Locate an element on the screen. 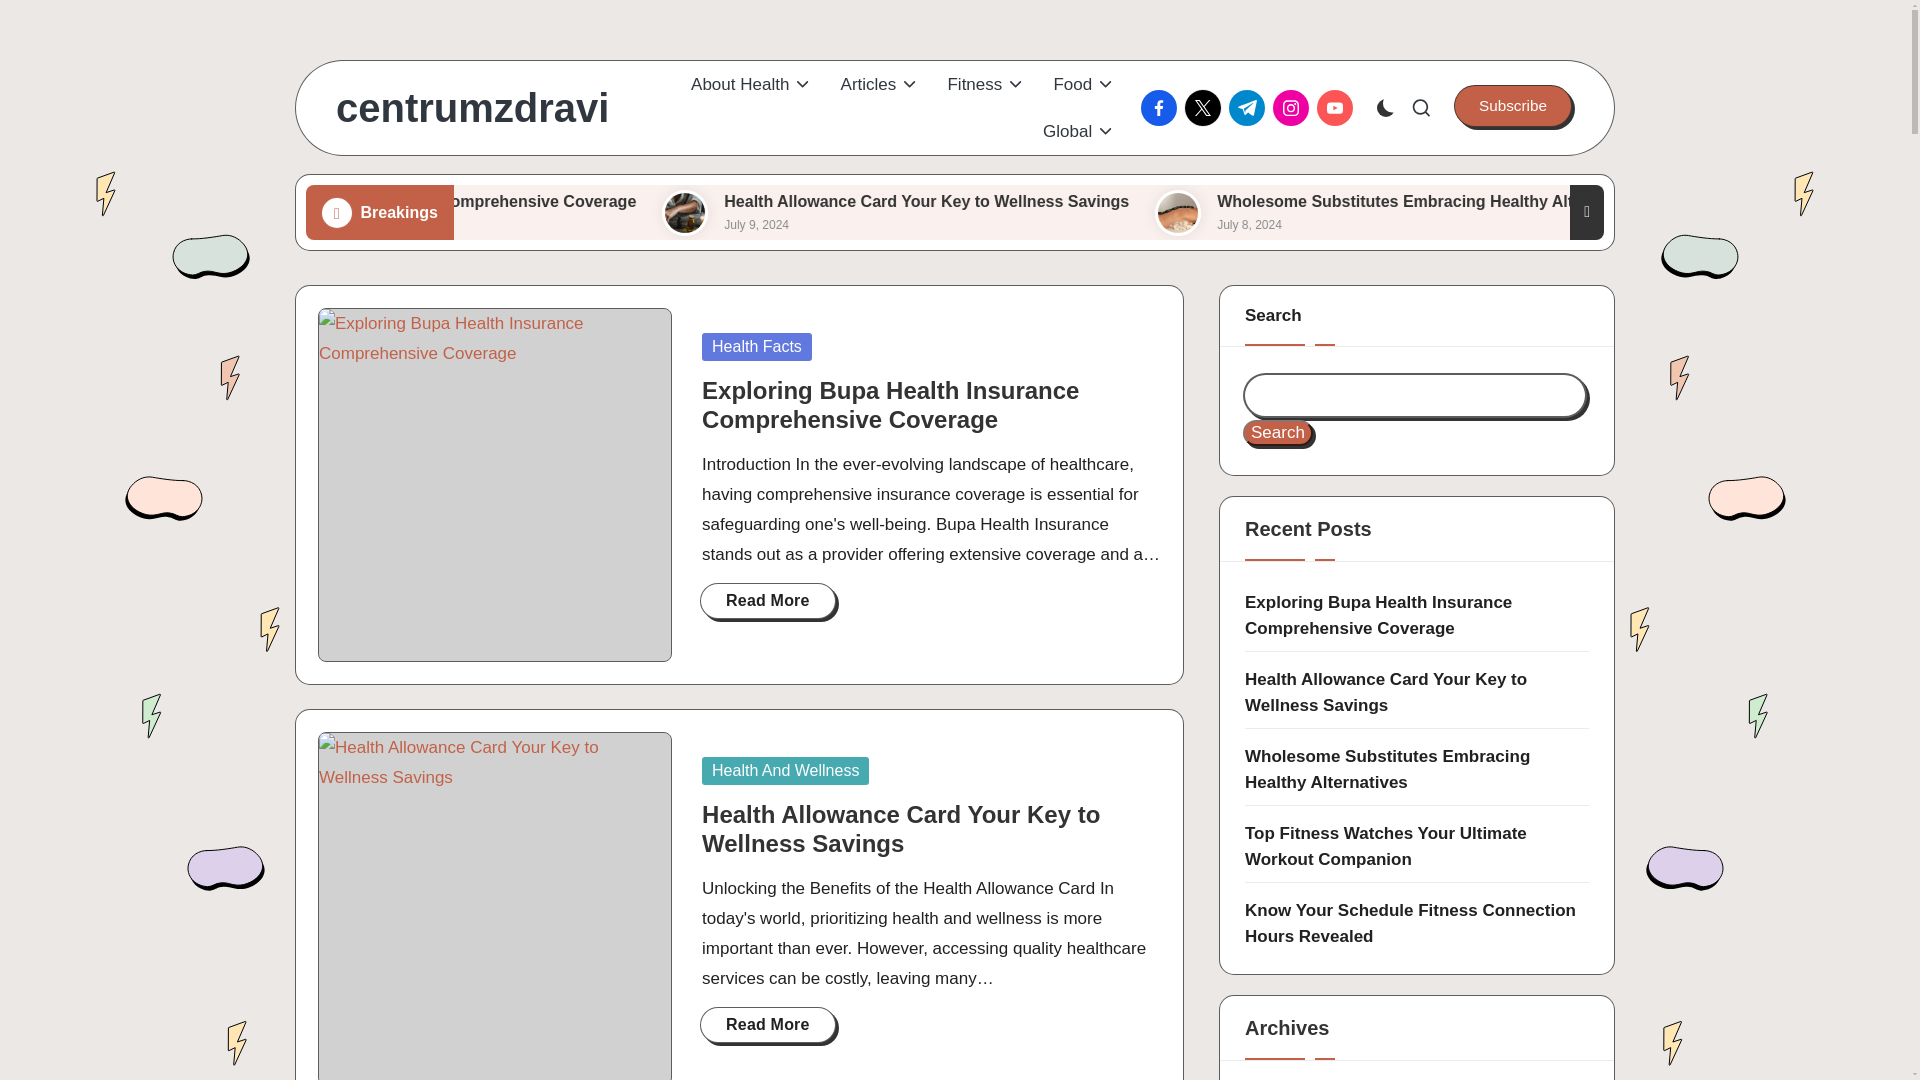  Health Allowance Card Your Key to Wellness Savings is located at coordinates (904, 213).